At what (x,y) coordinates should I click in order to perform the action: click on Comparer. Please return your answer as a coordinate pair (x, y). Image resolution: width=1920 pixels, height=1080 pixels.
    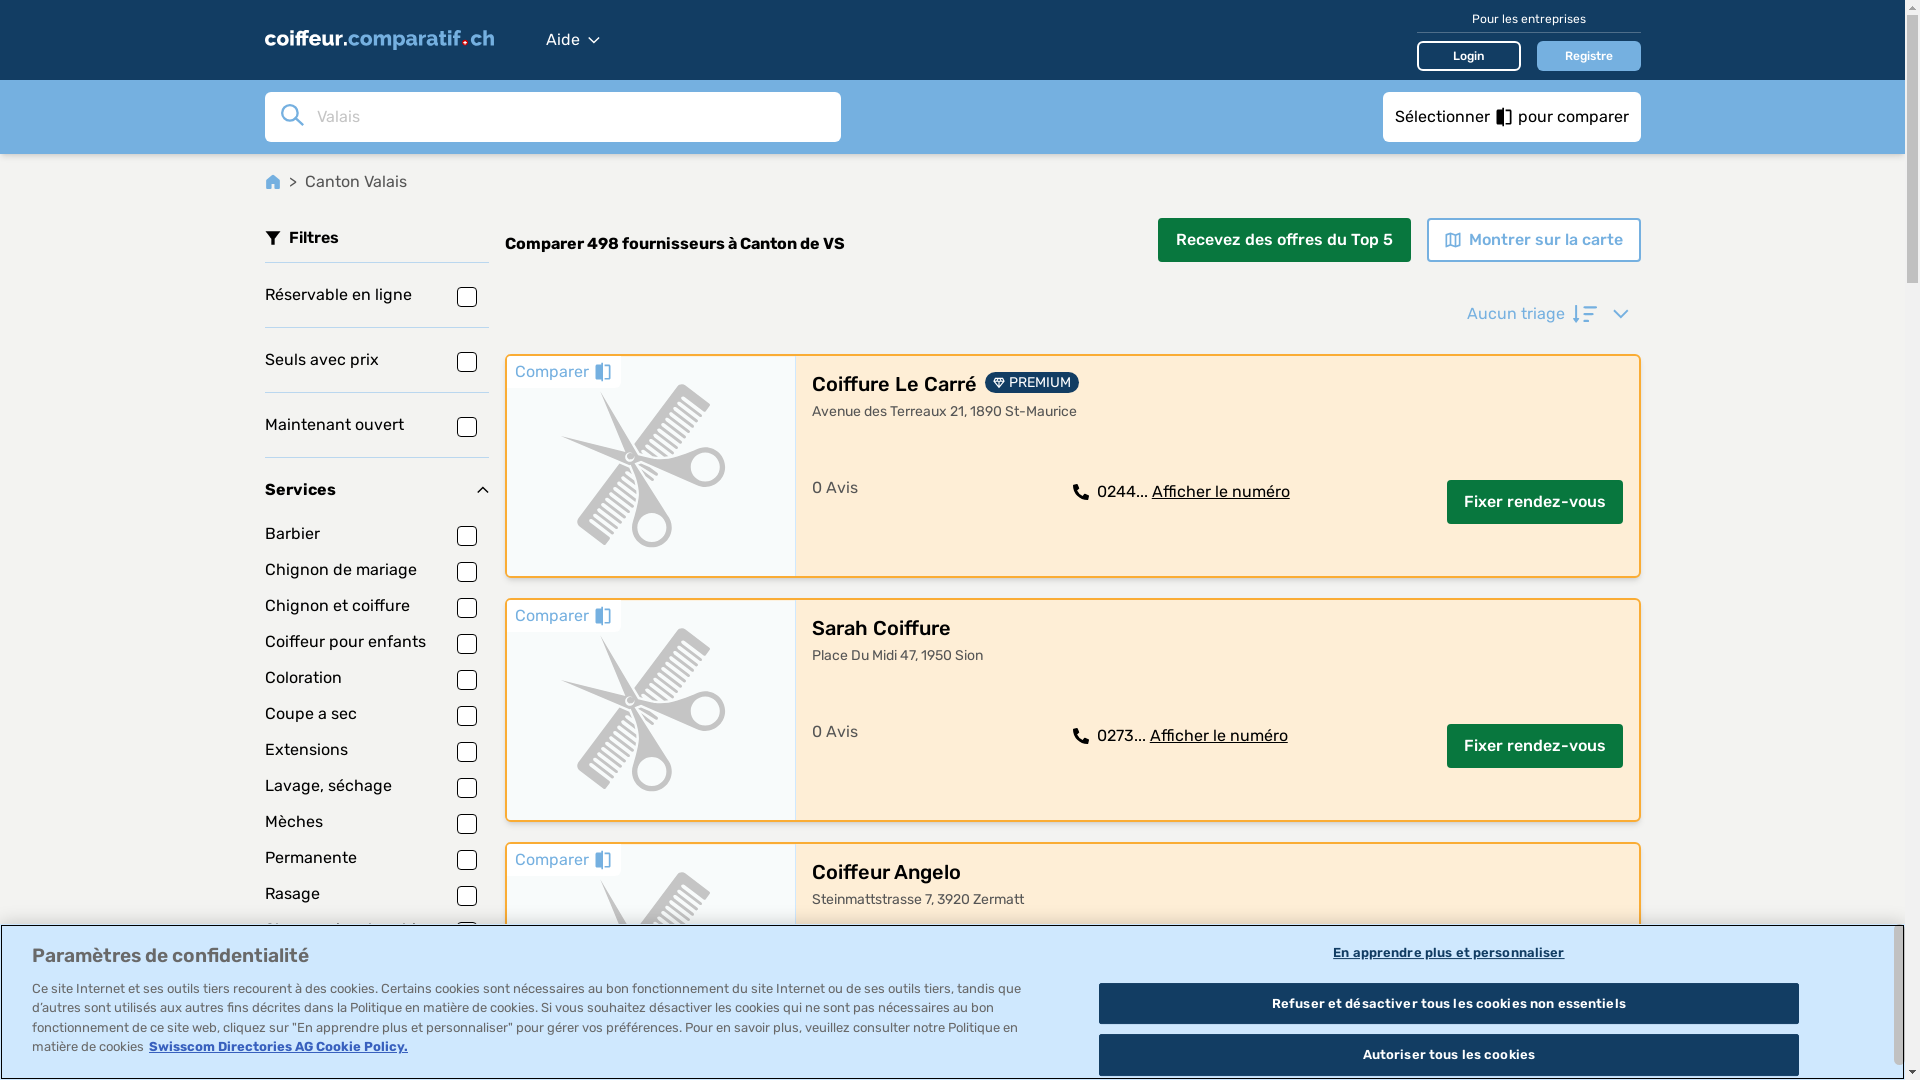
    Looking at the image, I should click on (563, 372).